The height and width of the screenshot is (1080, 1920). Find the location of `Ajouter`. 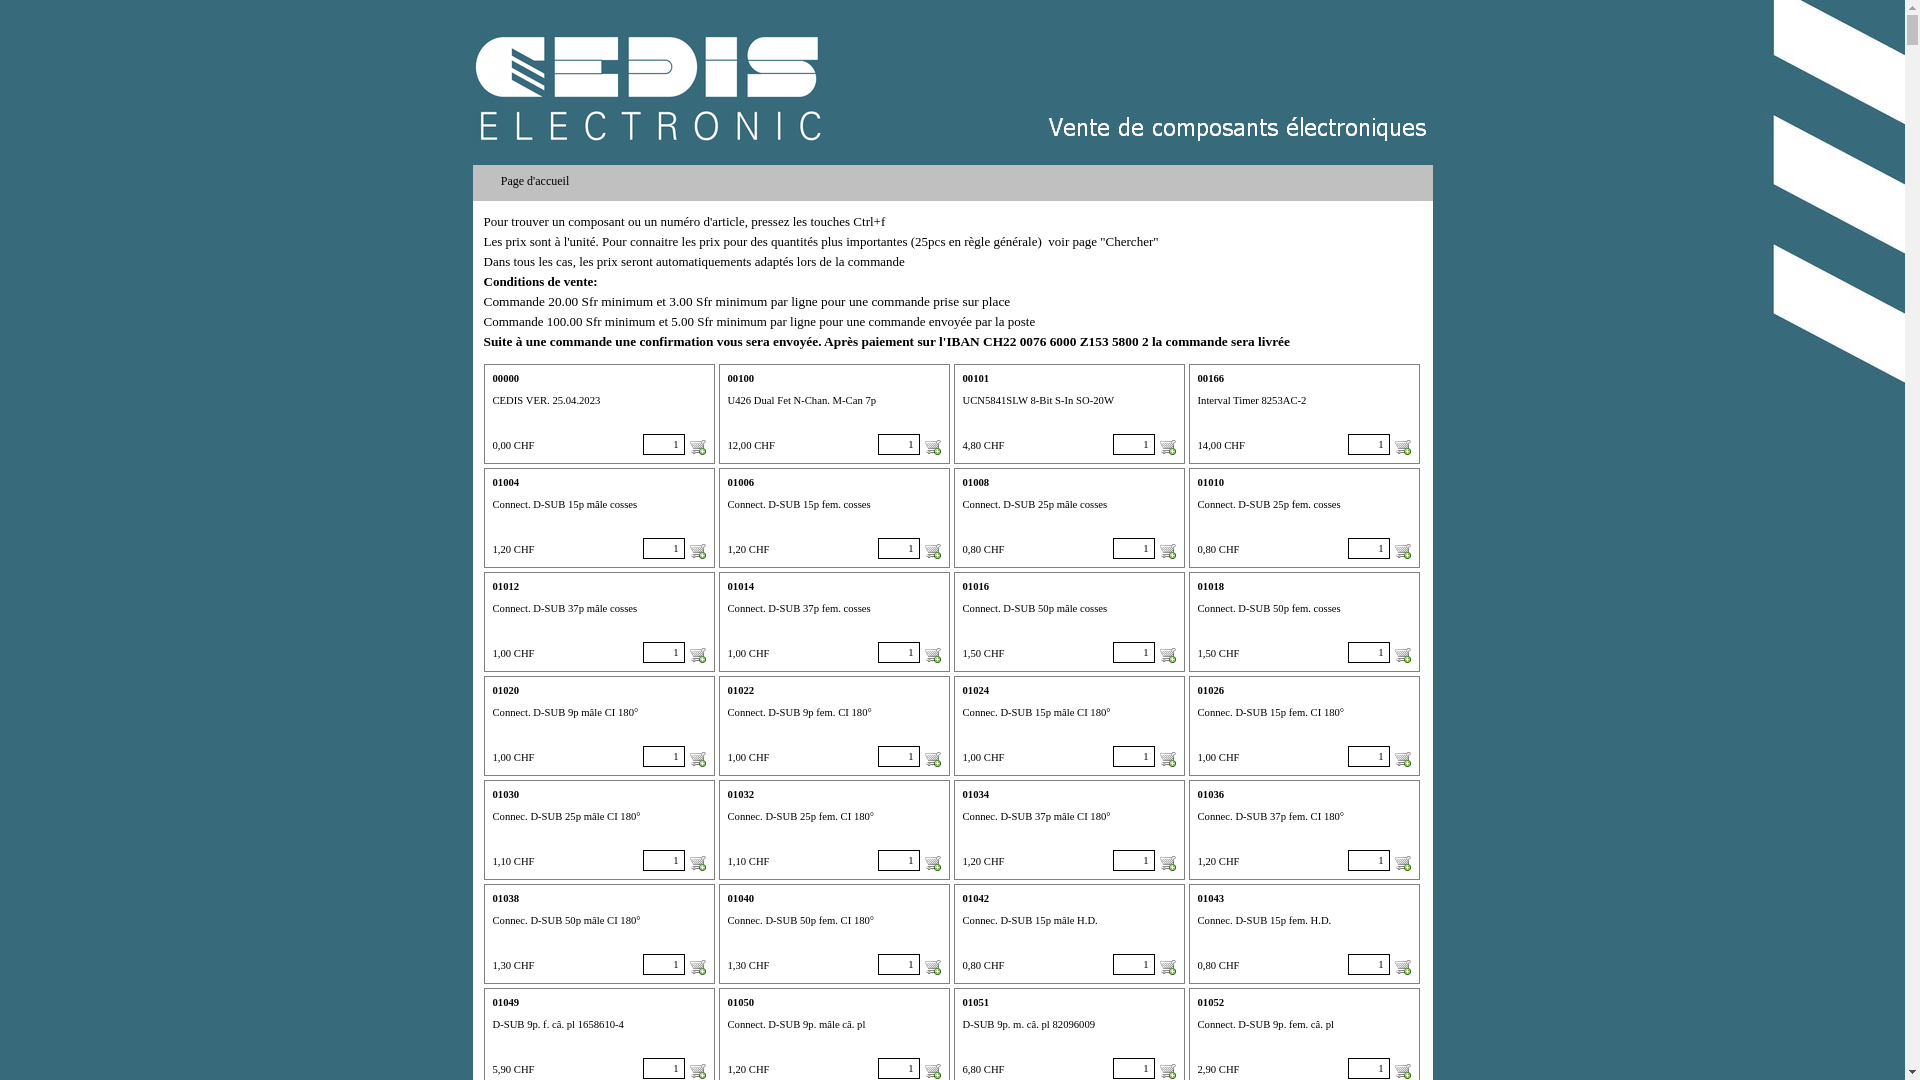

Ajouter is located at coordinates (698, 967).